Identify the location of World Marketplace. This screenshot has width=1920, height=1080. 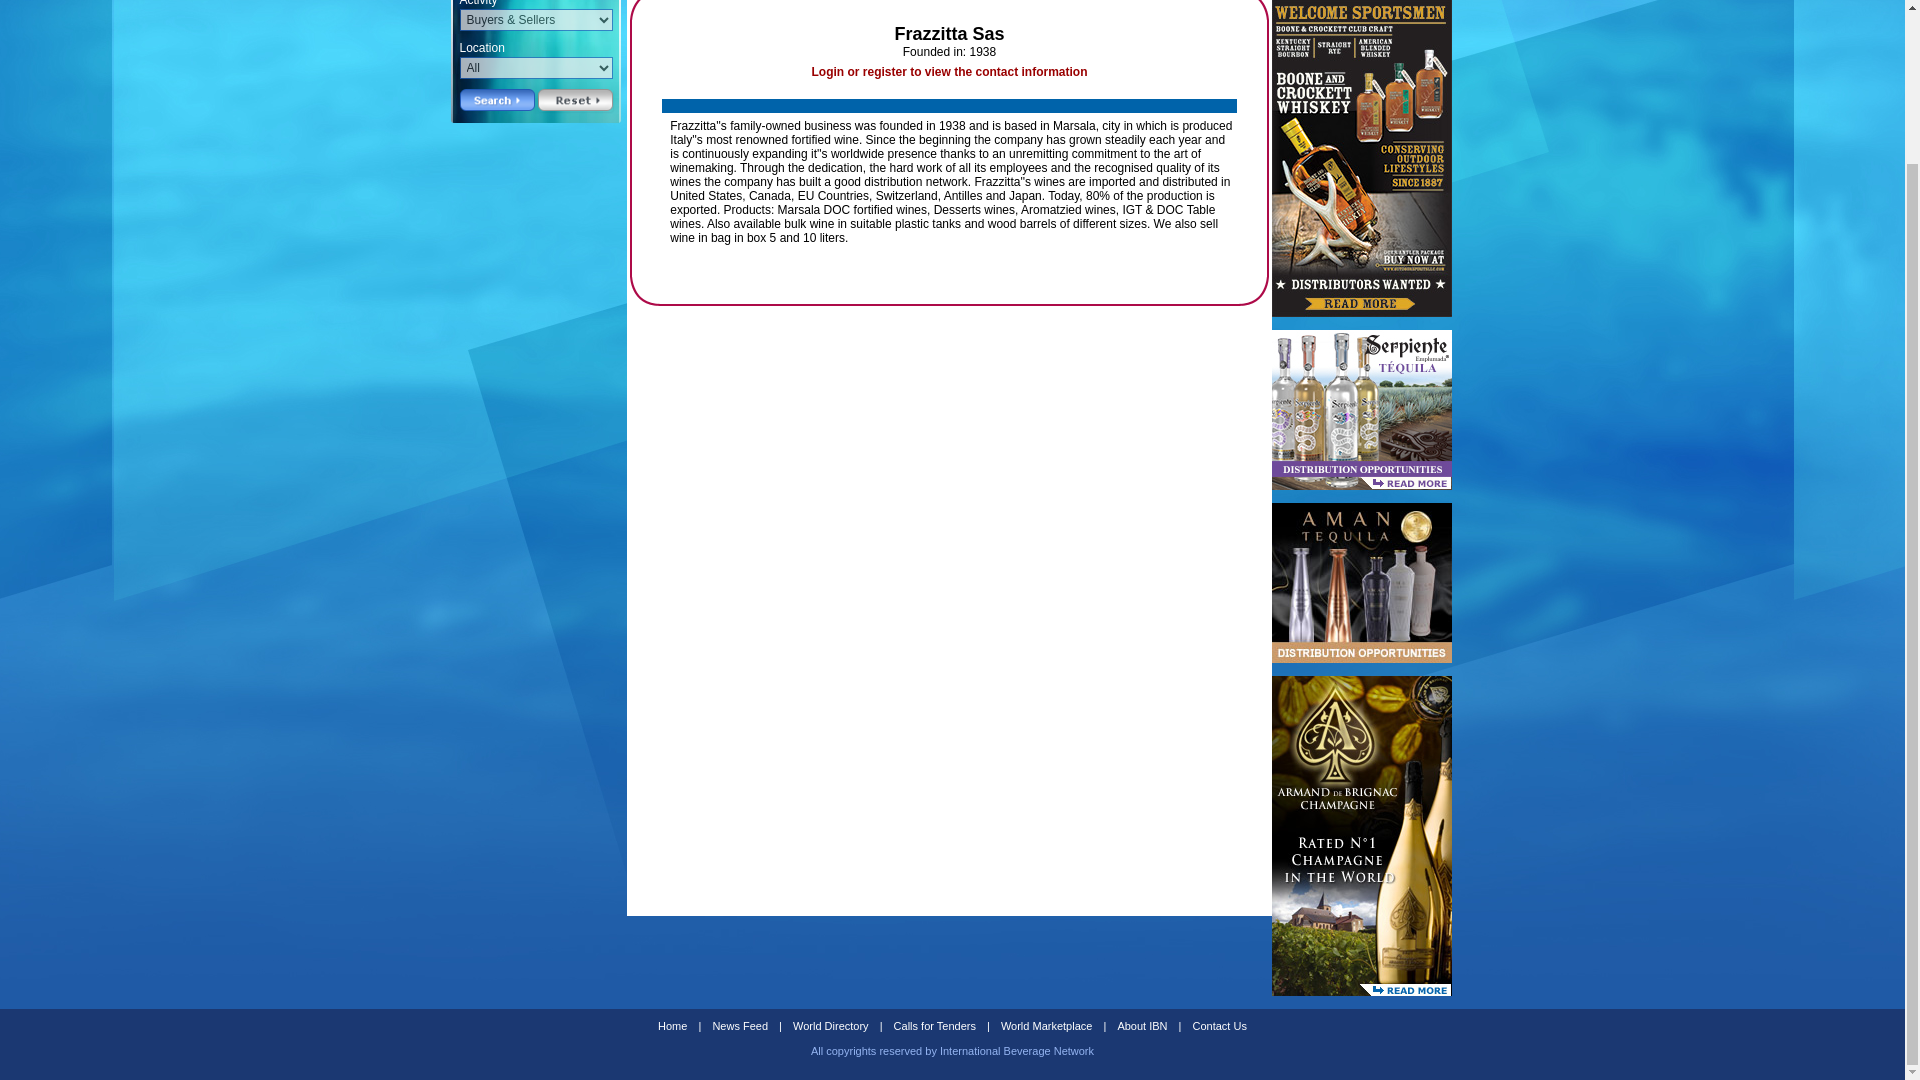
(1046, 1026).